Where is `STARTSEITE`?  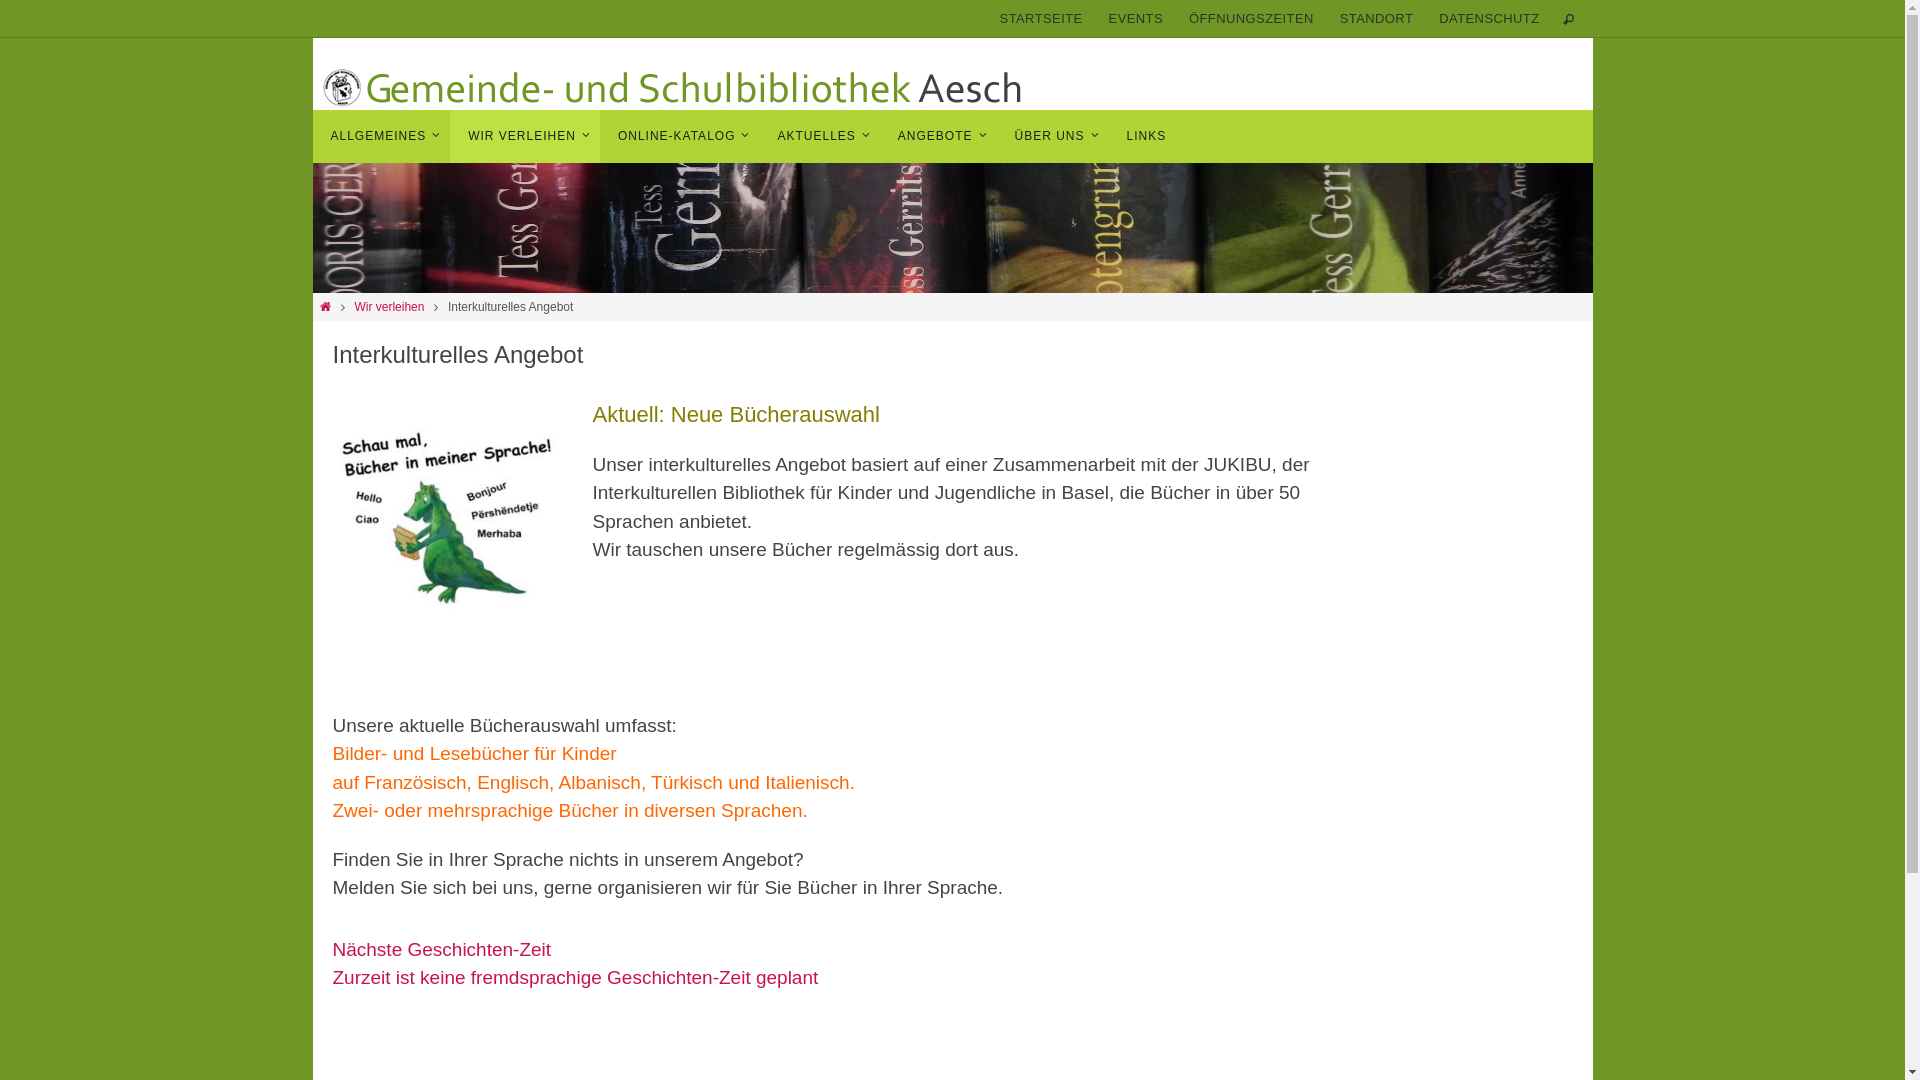
STARTSEITE is located at coordinates (1042, 20).